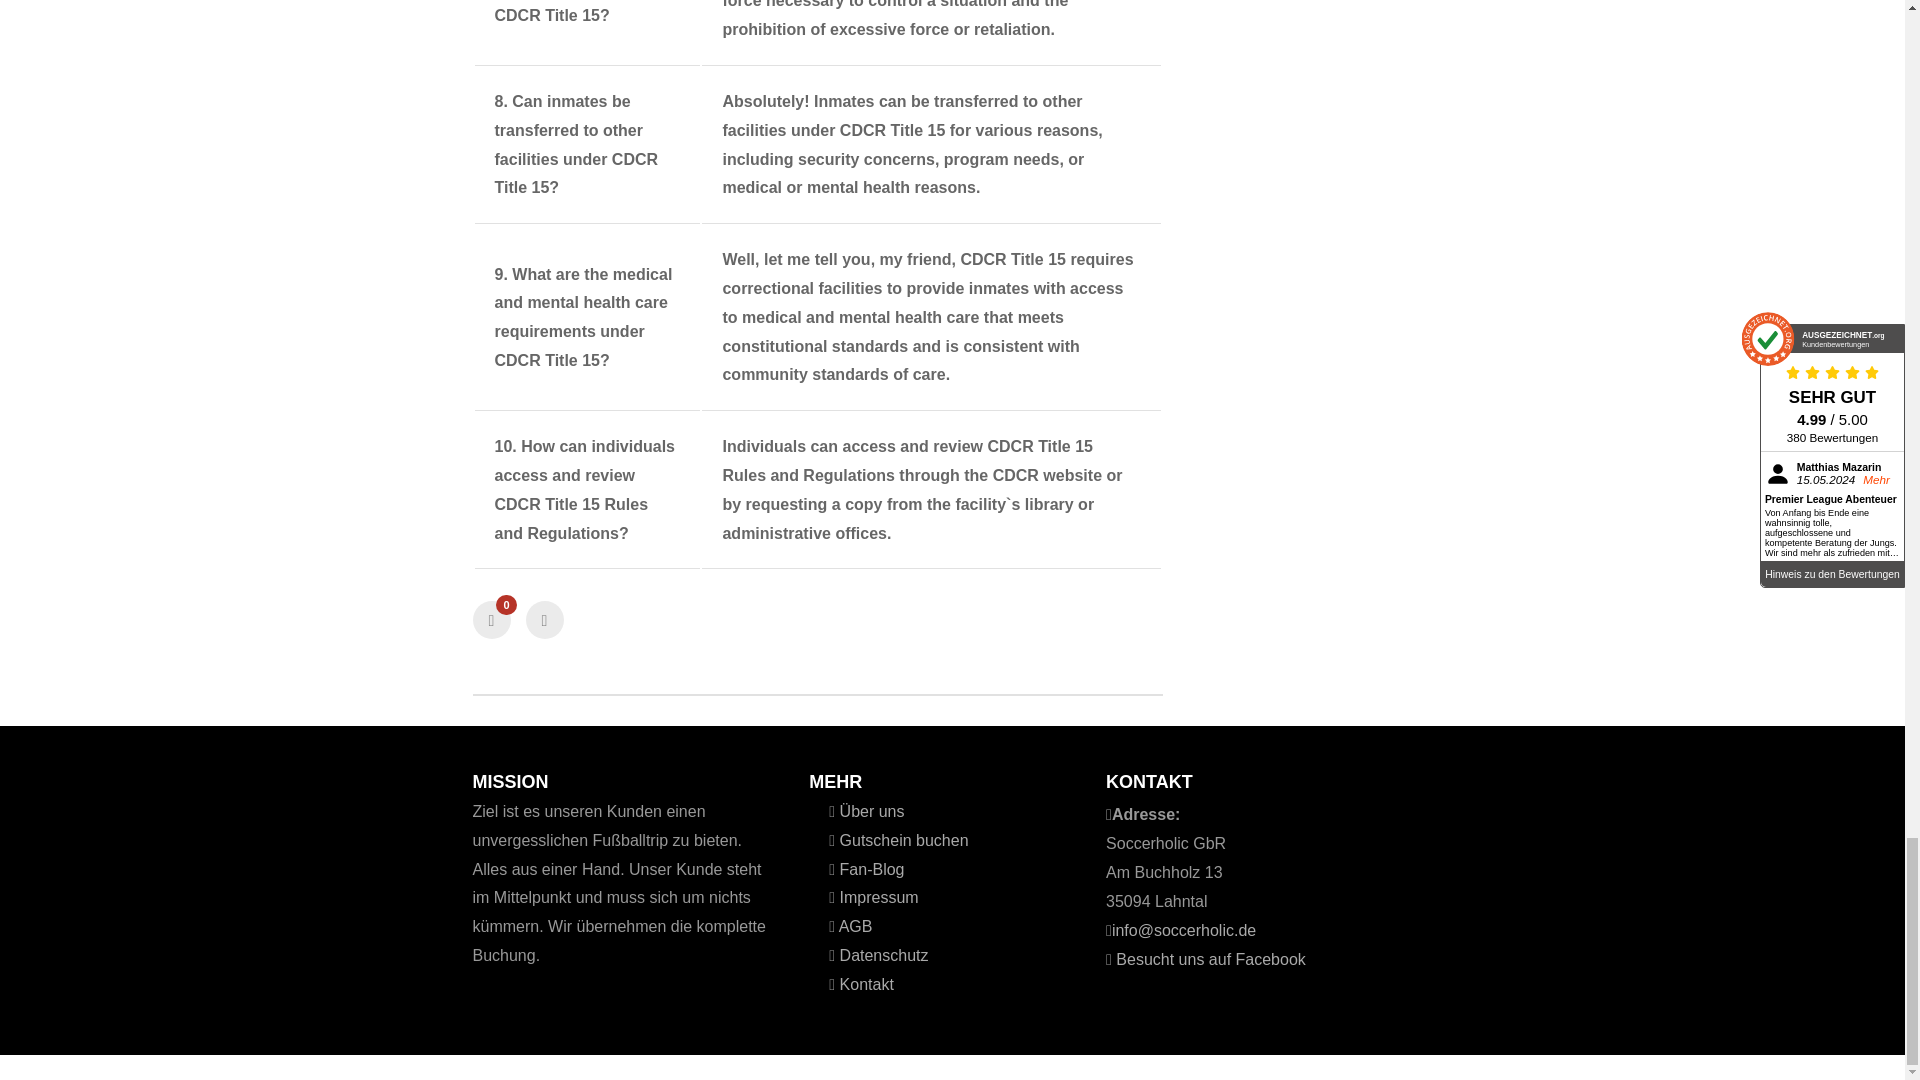 Image resolution: width=1920 pixels, height=1080 pixels. I want to click on Fan-Blog, so click(870, 869).